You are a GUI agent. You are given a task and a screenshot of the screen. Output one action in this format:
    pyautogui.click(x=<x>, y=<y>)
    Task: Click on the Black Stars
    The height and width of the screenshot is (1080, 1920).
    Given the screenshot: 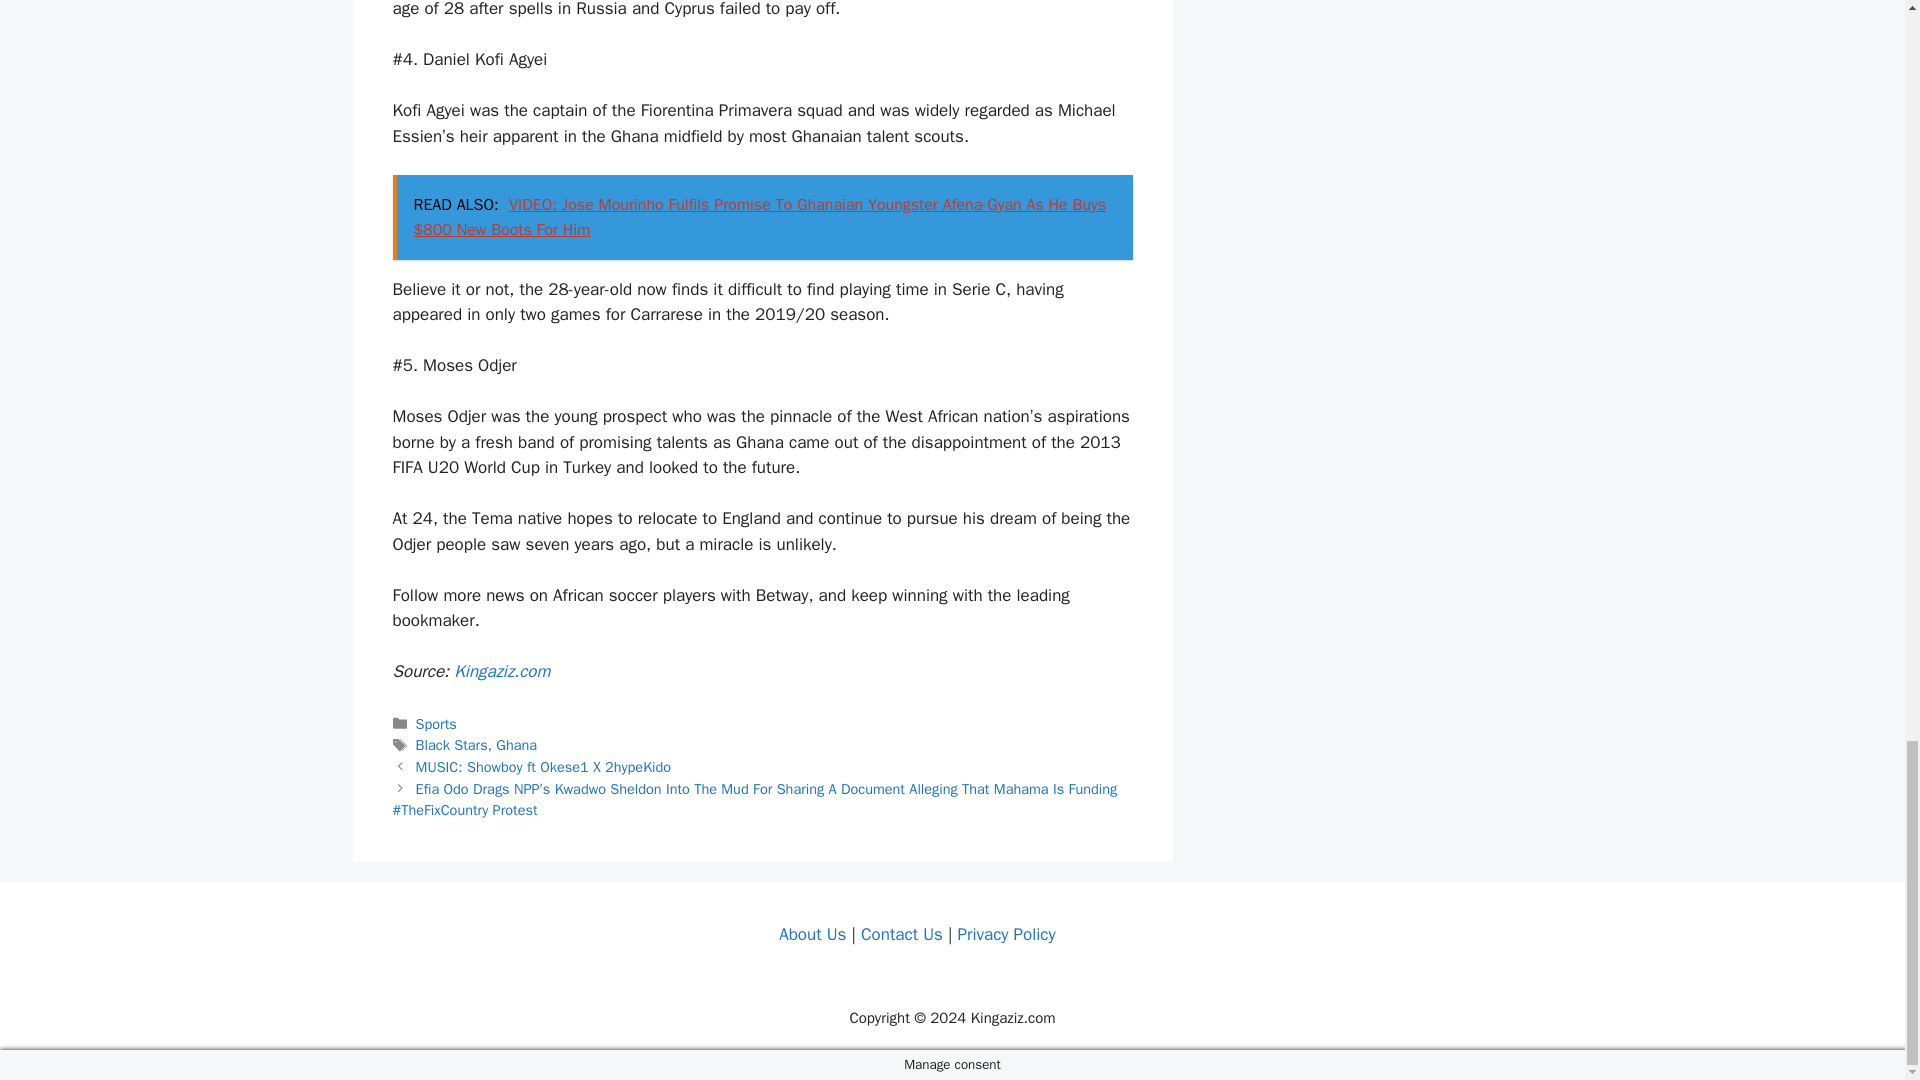 What is the action you would take?
    pyautogui.click(x=452, y=744)
    